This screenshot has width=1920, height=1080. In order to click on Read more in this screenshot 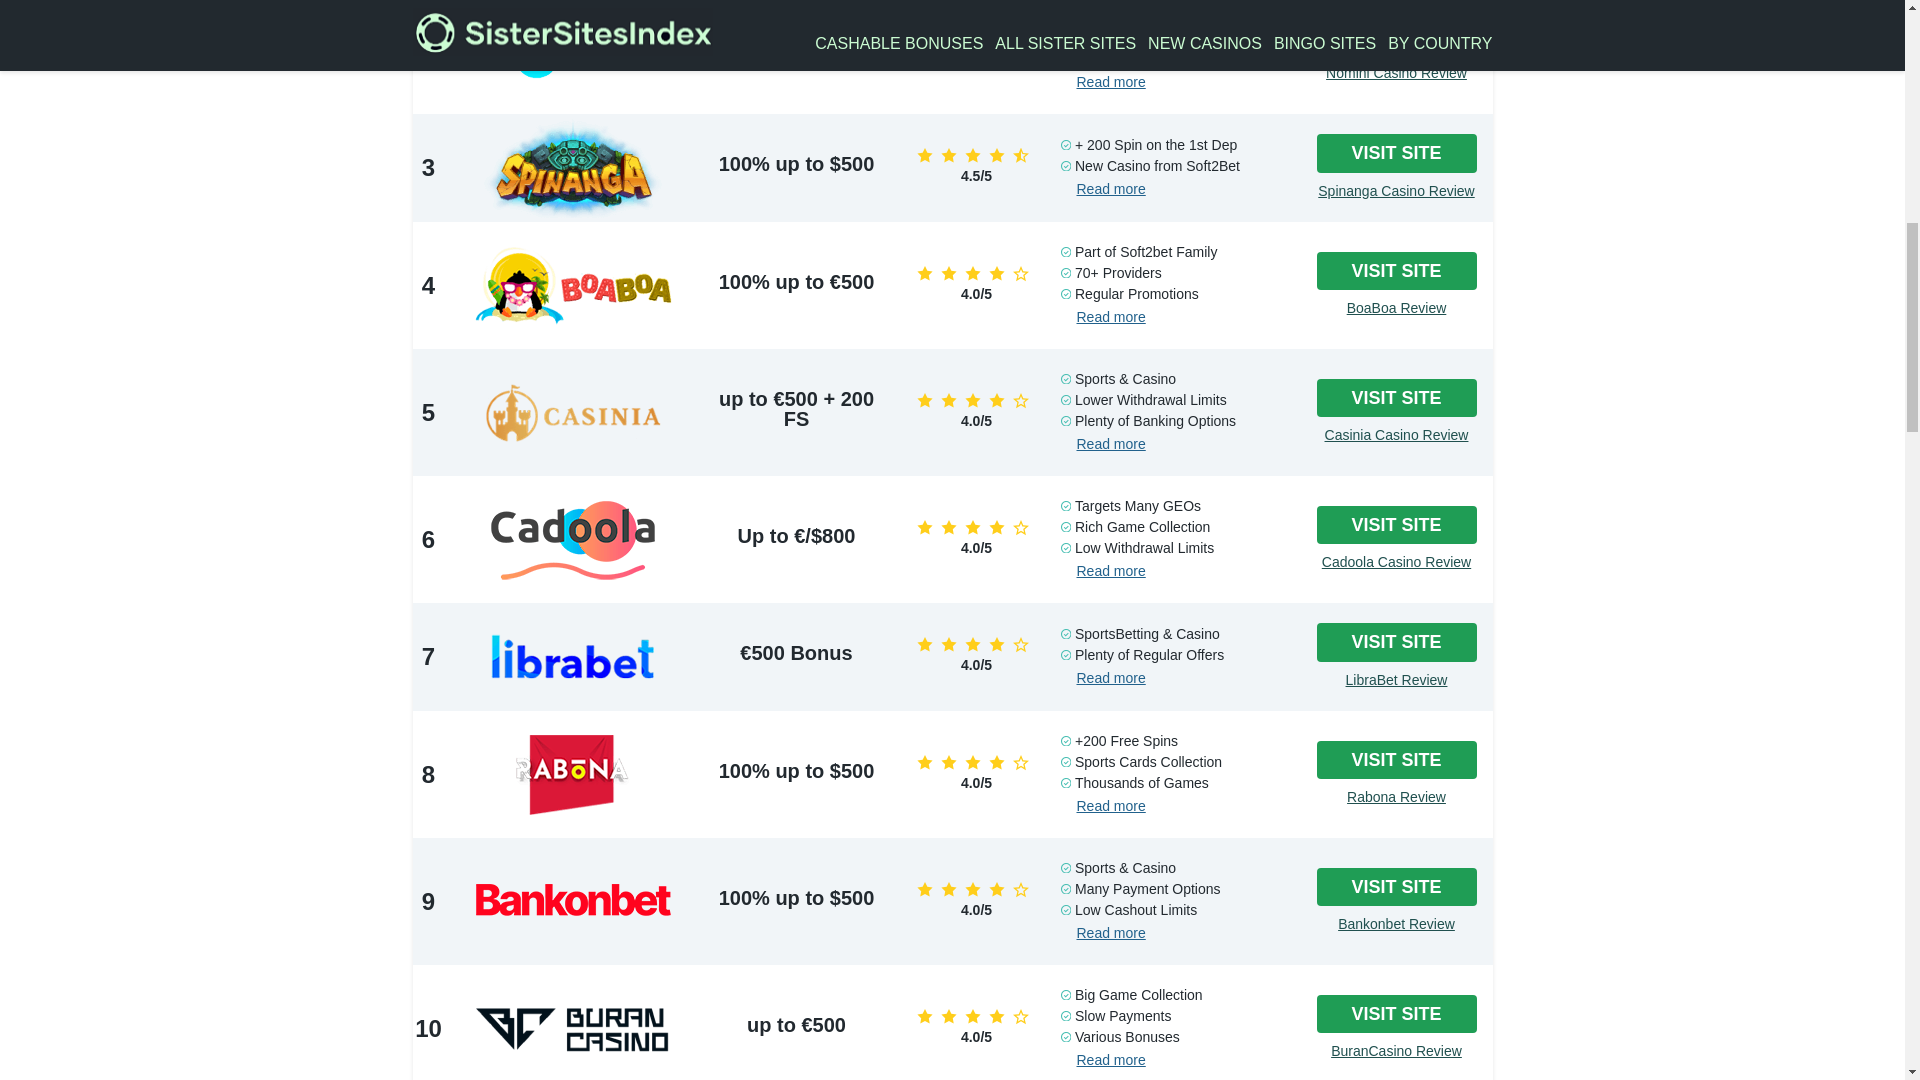, I will do `click(1110, 188)`.